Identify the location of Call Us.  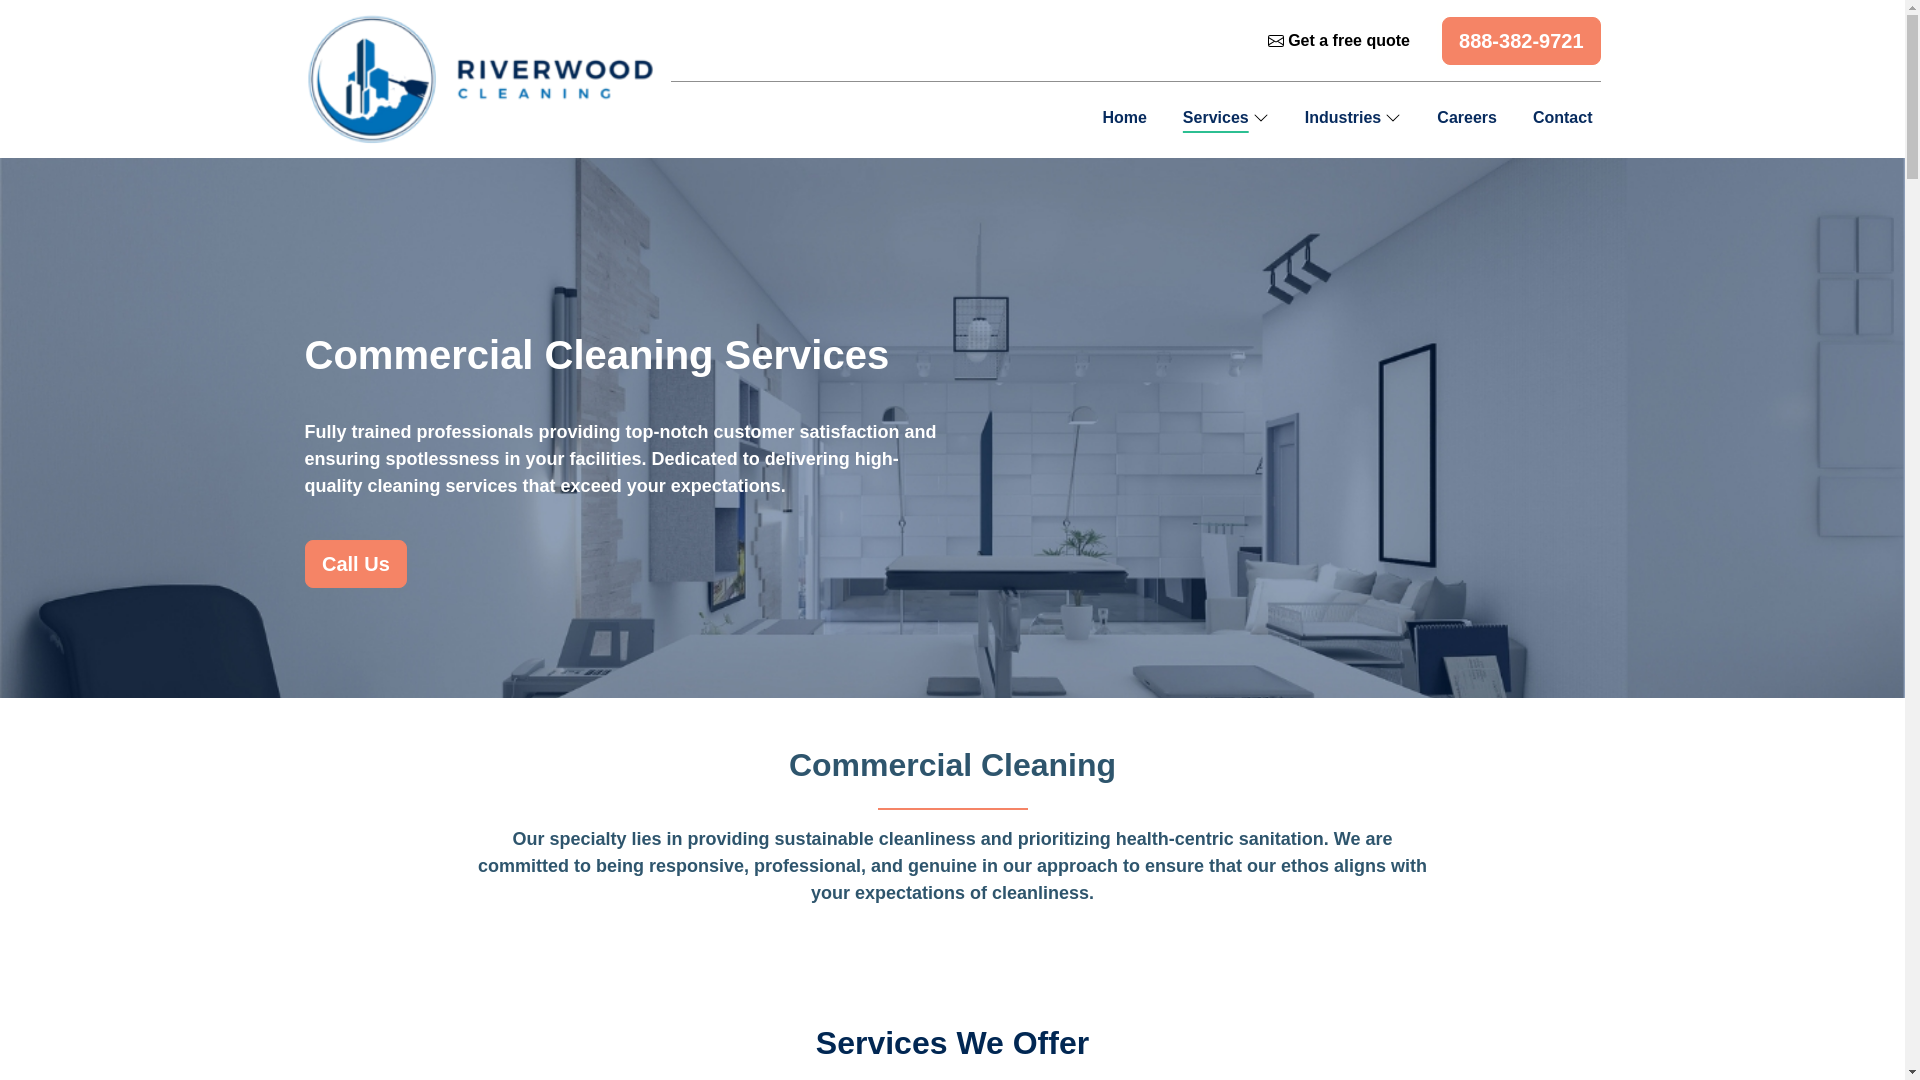
(356, 564).